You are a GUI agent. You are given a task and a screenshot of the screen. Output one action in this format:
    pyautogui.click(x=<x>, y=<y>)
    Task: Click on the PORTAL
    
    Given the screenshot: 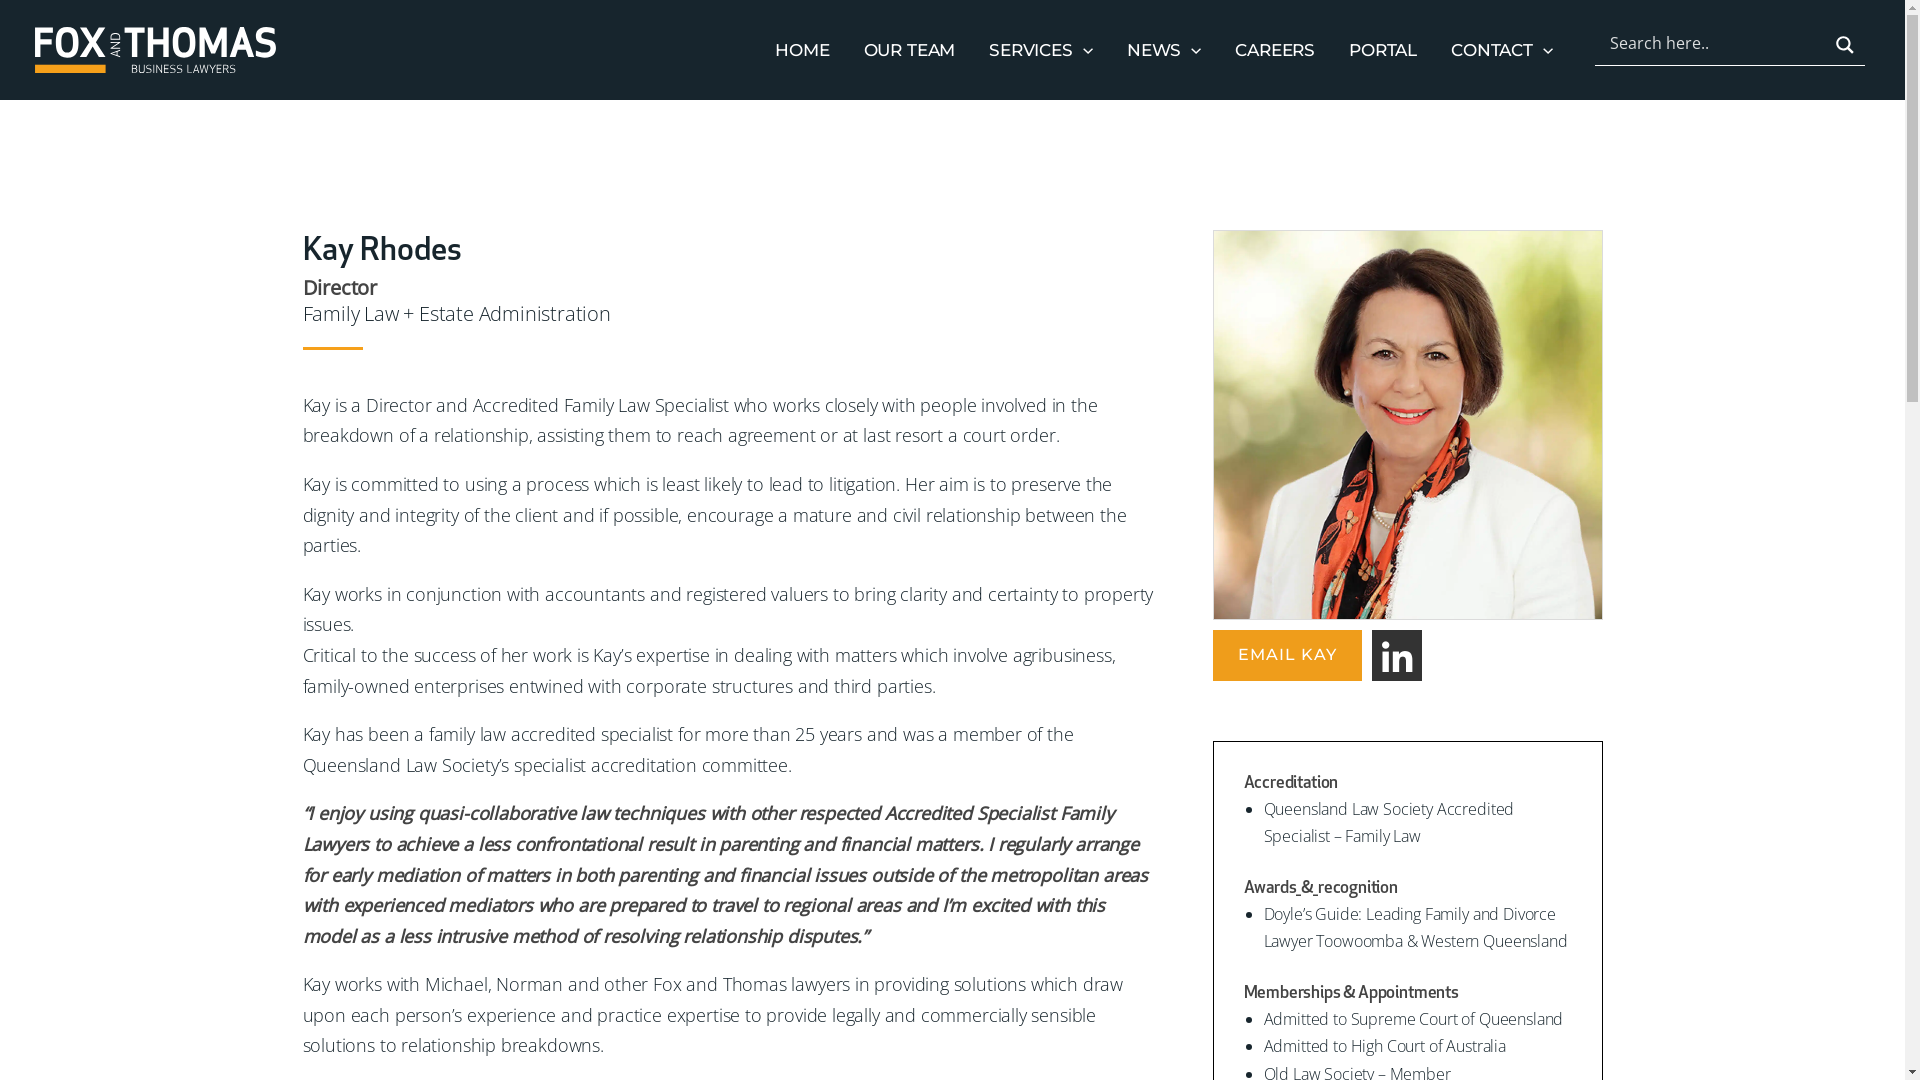 What is the action you would take?
    pyautogui.click(x=1383, y=50)
    